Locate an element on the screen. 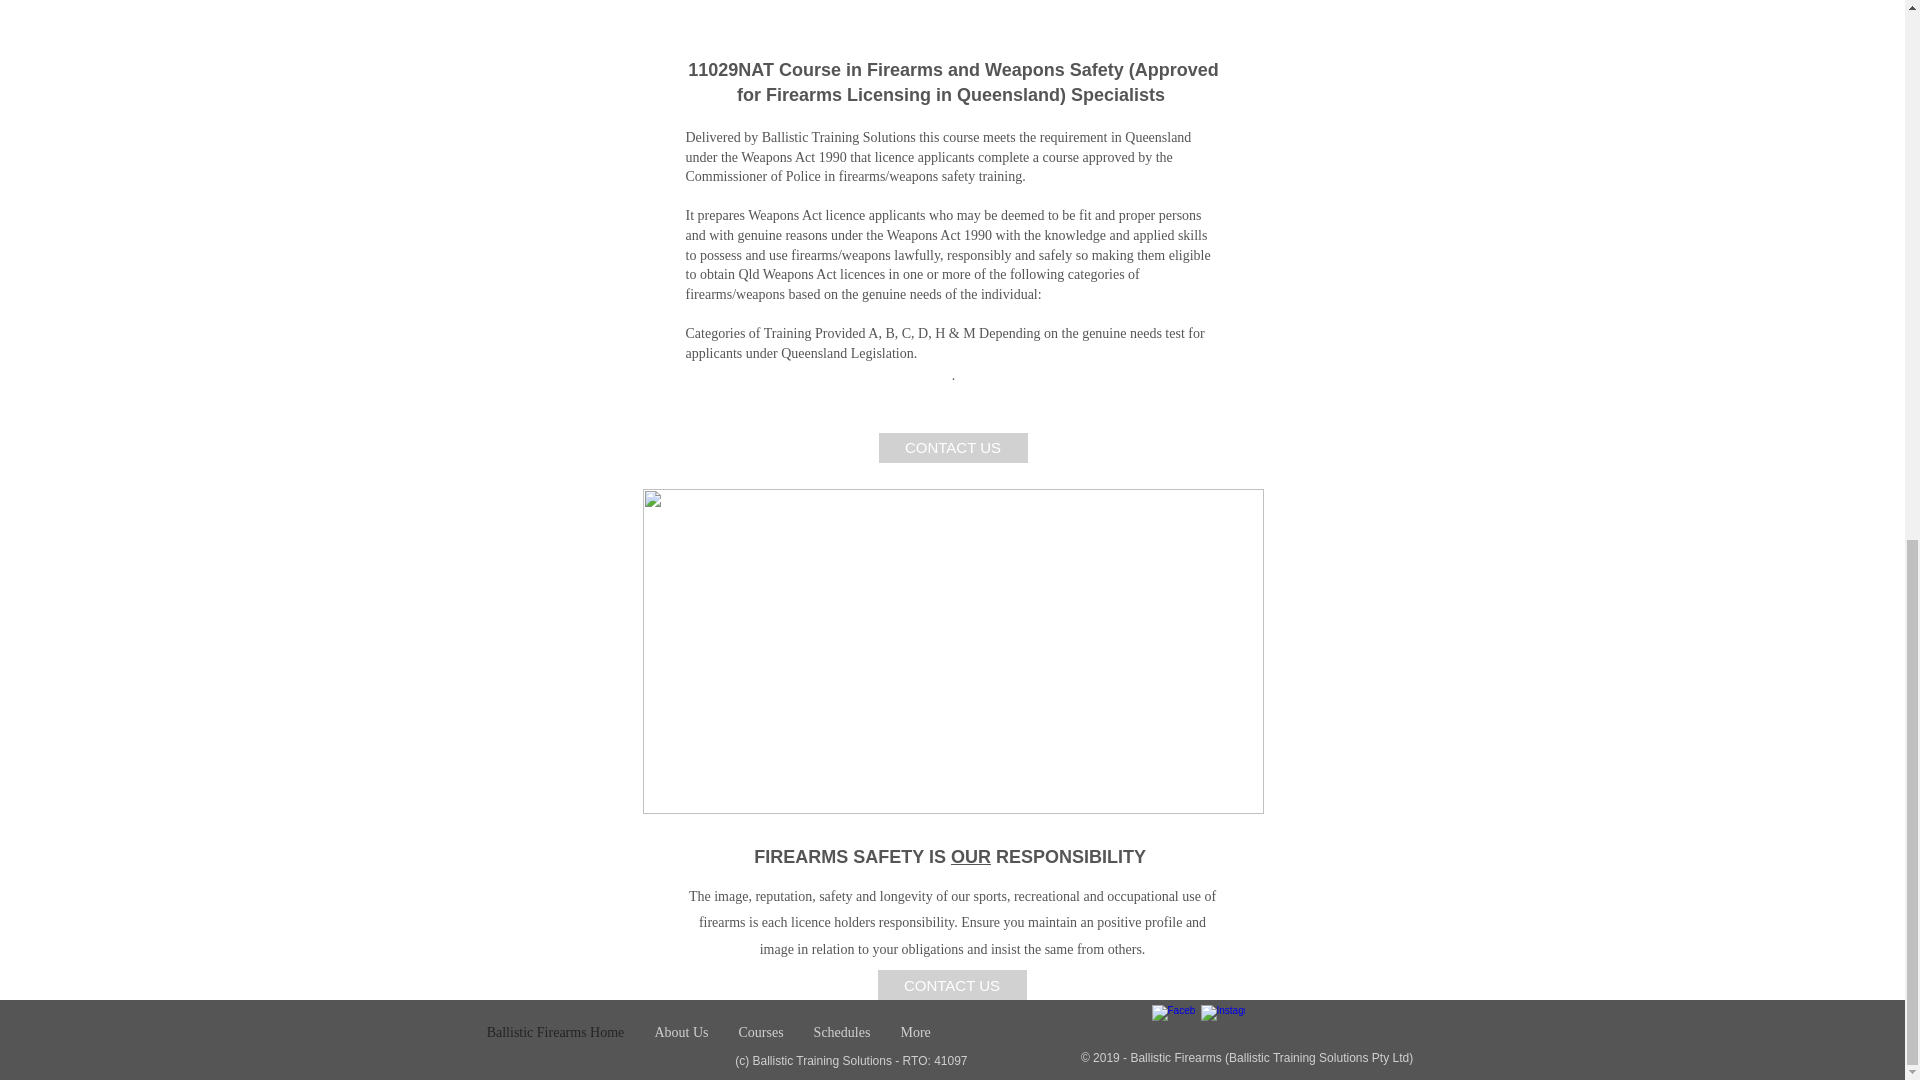 Image resolution: width=1920 pixels, height=1080 pixels. CONTACT US is located at coordinates (952, 984).